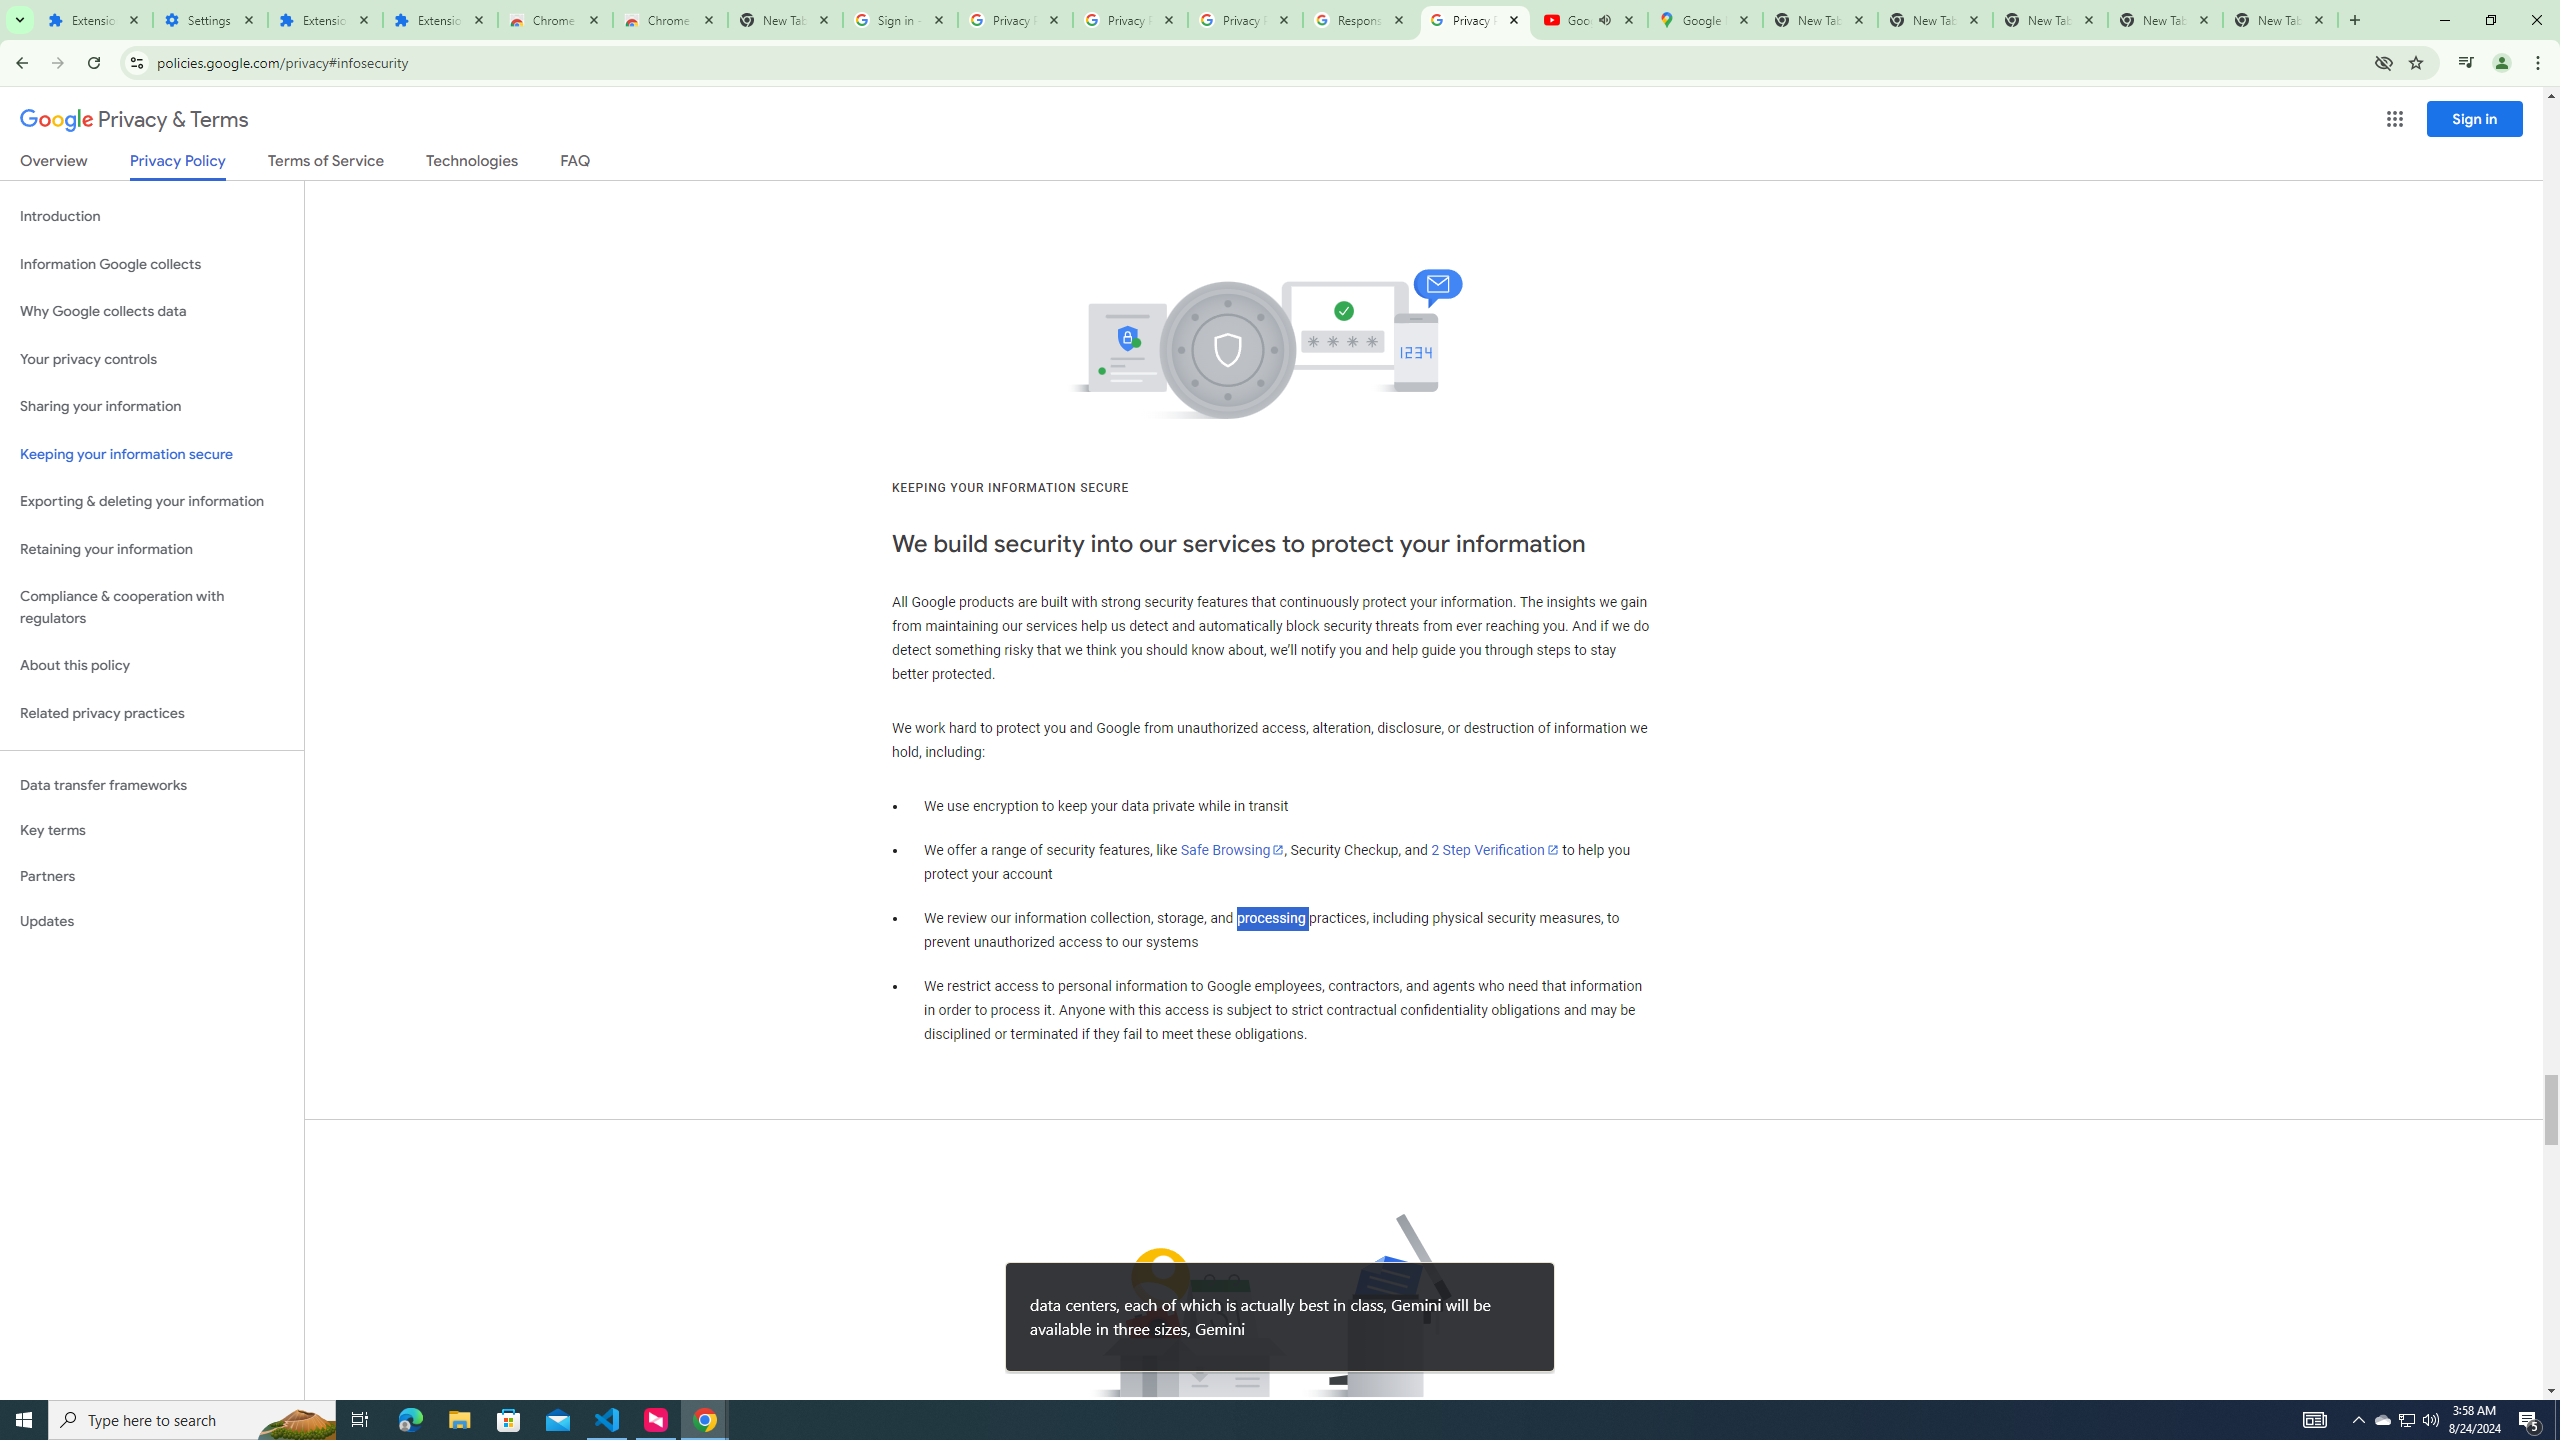  What do you see at coordinates (152, 785) in the screenshot?
I see `Data transfer frameworks` at bounding box center [152, 785].